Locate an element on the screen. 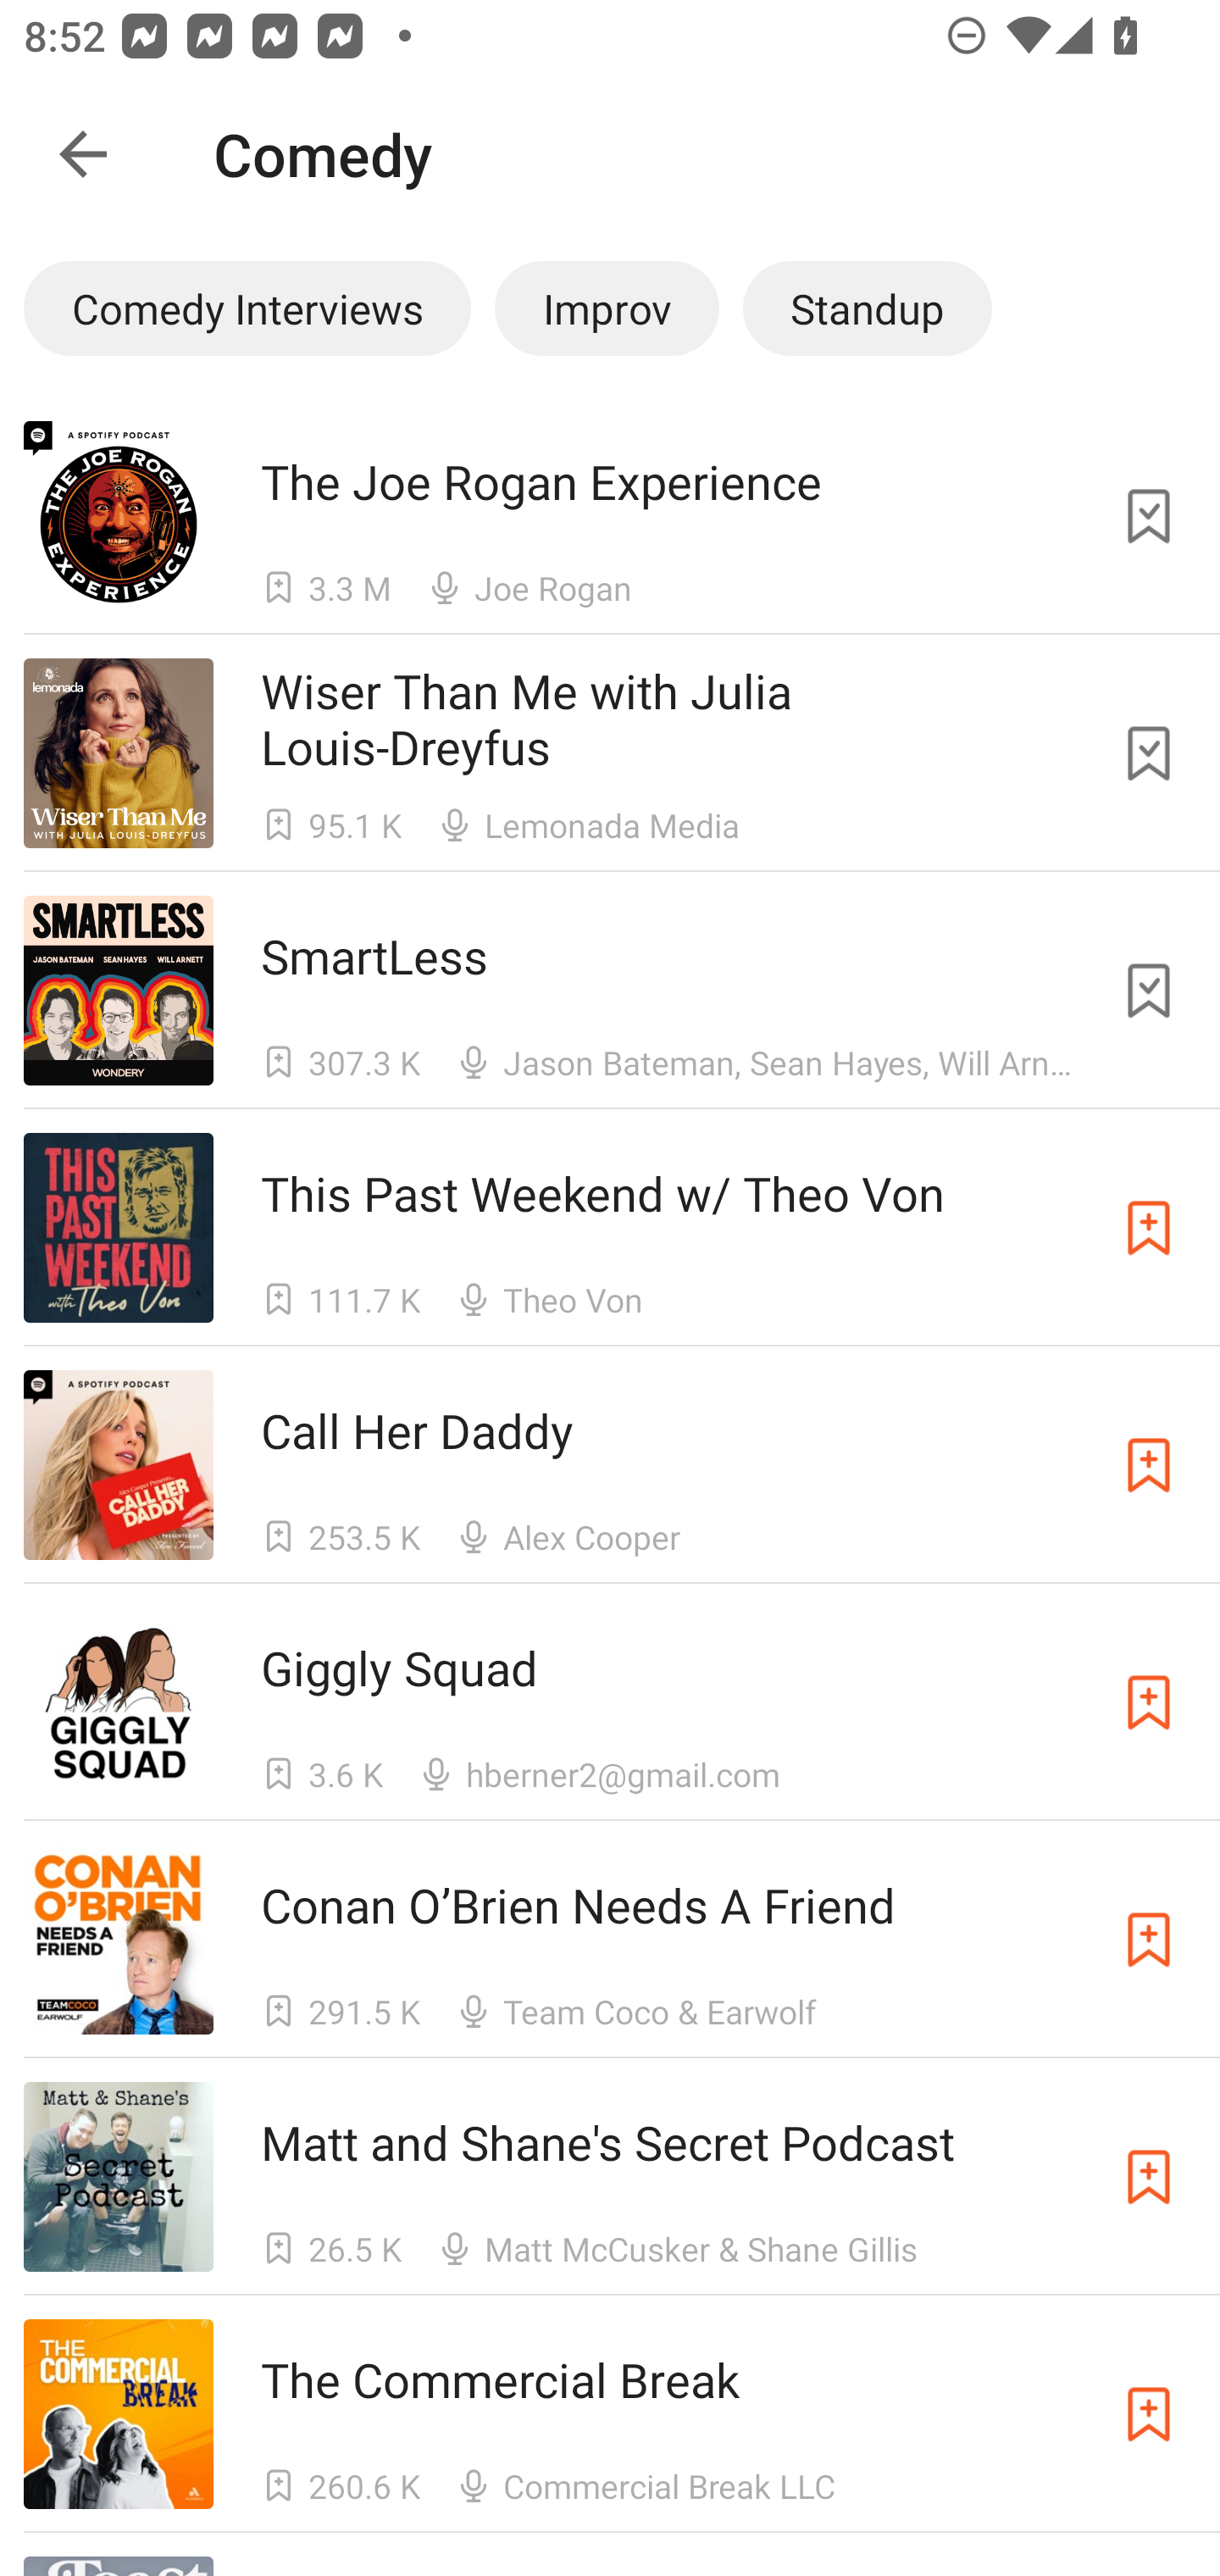 This screenshot has width=1220, height=2576. Unsubscribe is located at coordinates (1149, 990).